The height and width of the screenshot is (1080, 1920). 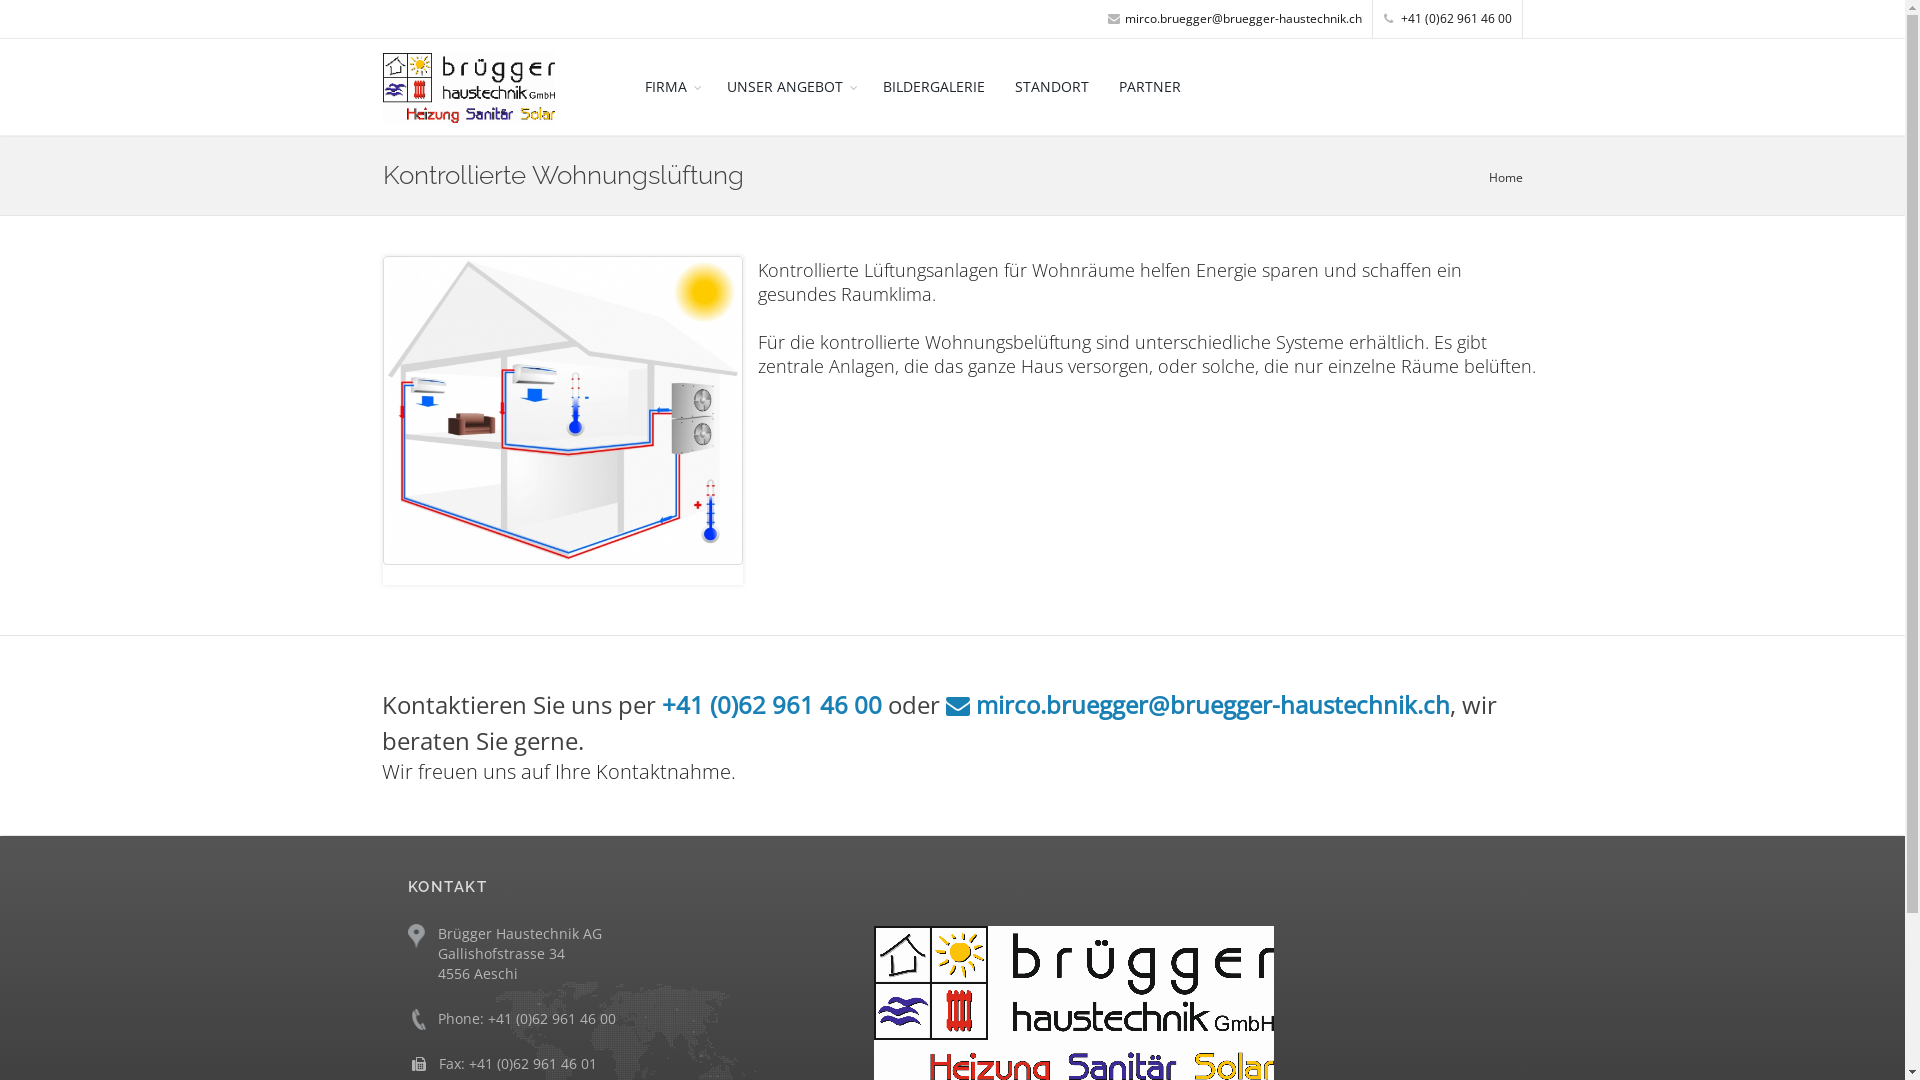 What do you see at coordinates (1235, 19) in the screenshot?
I see `mirco.bruegger@bruegger-haustechnik.ch` at bounding box center [1235, 19].